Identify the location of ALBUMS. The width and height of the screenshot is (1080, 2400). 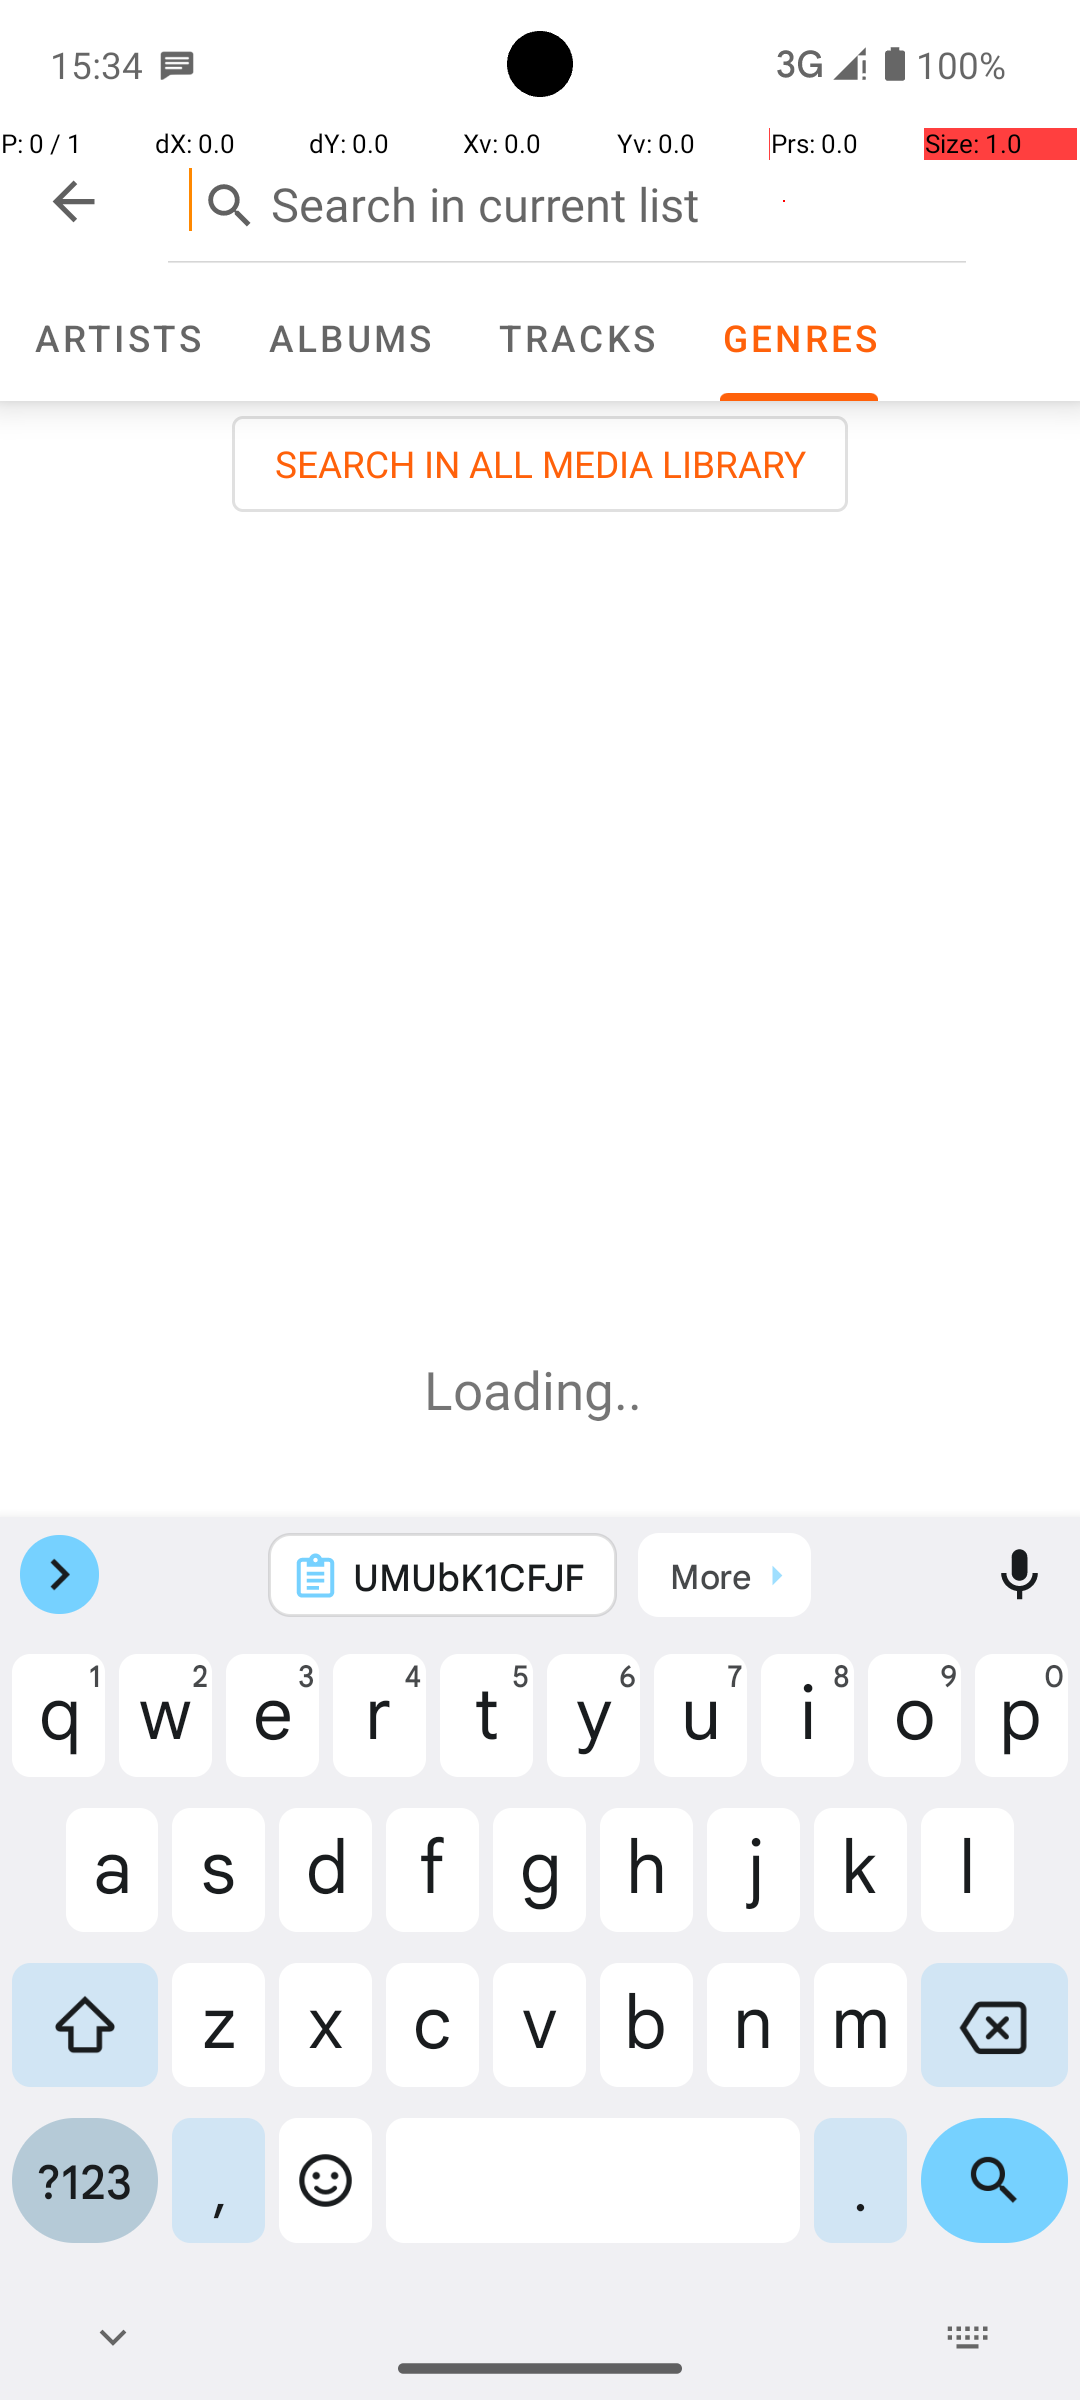
(349, 338).